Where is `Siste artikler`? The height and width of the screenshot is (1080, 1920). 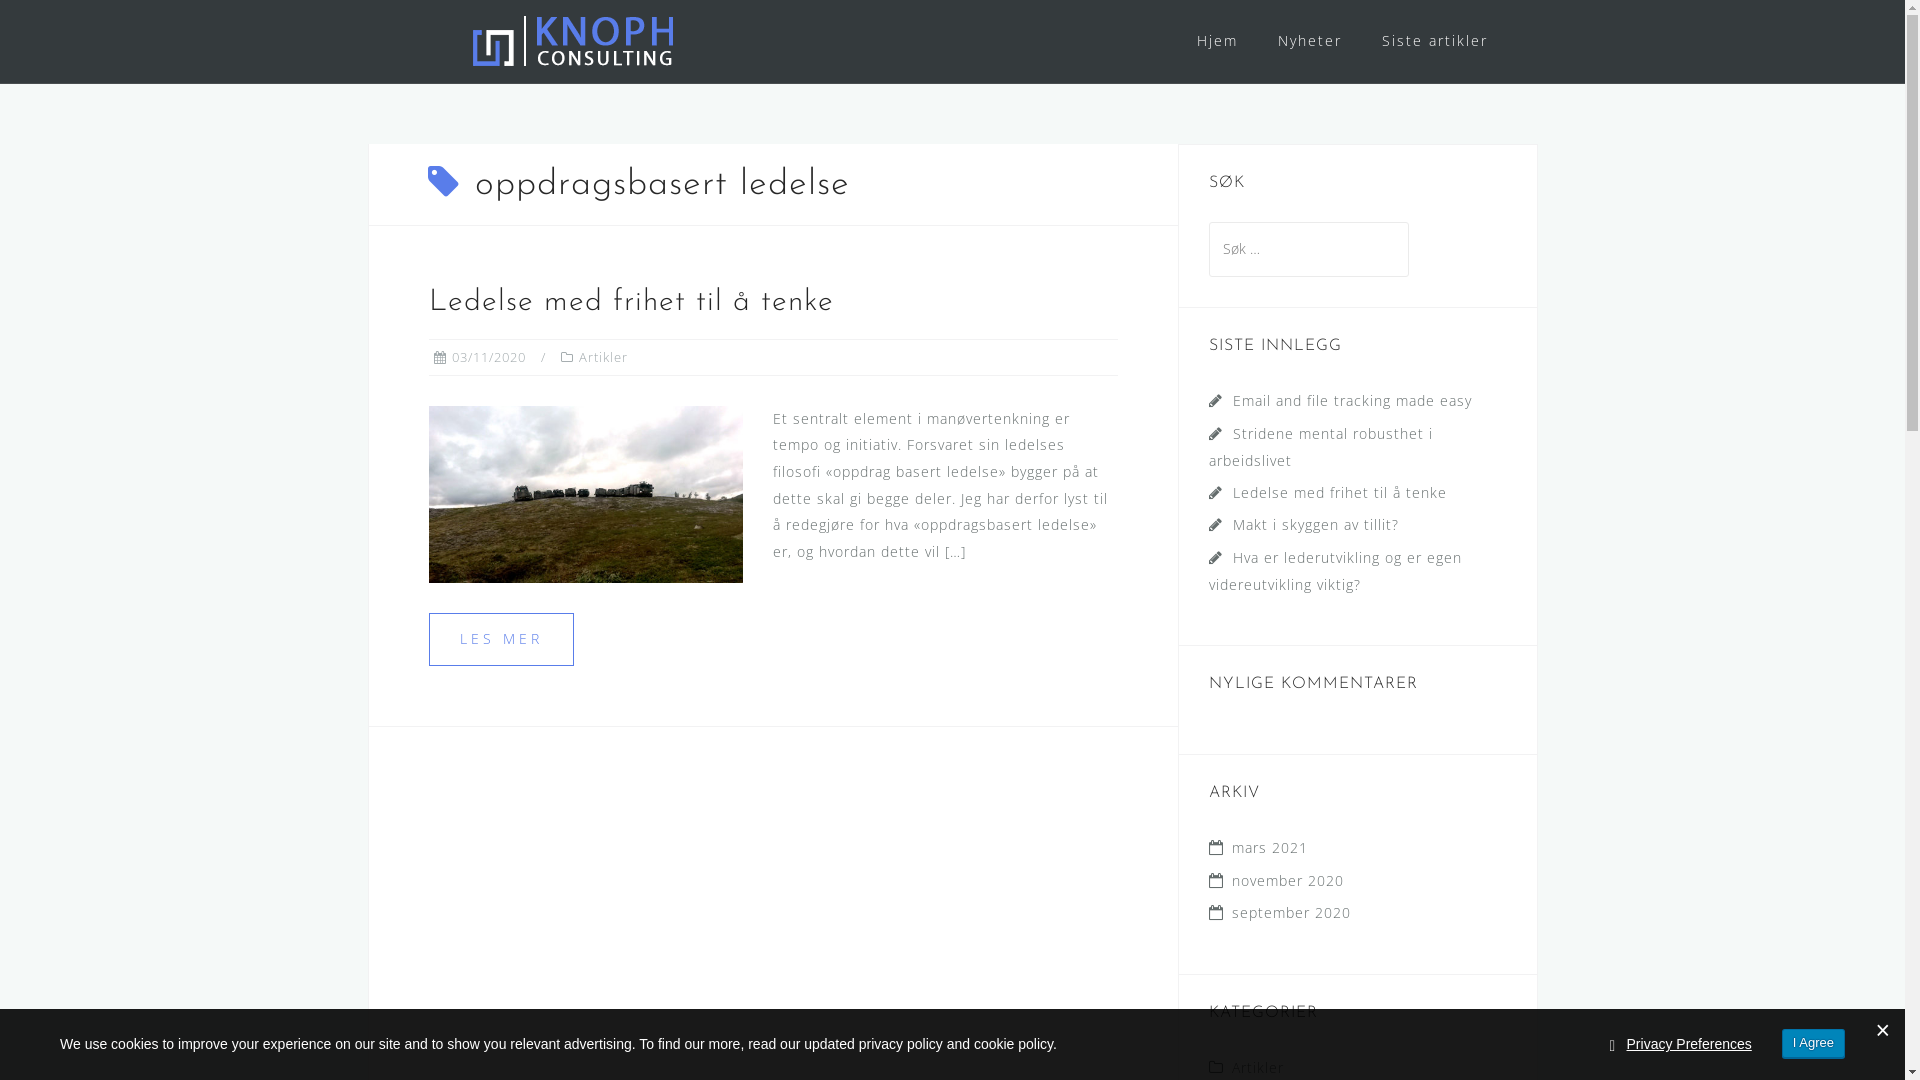 Siste artikler is located at coordinates (1435, 42).